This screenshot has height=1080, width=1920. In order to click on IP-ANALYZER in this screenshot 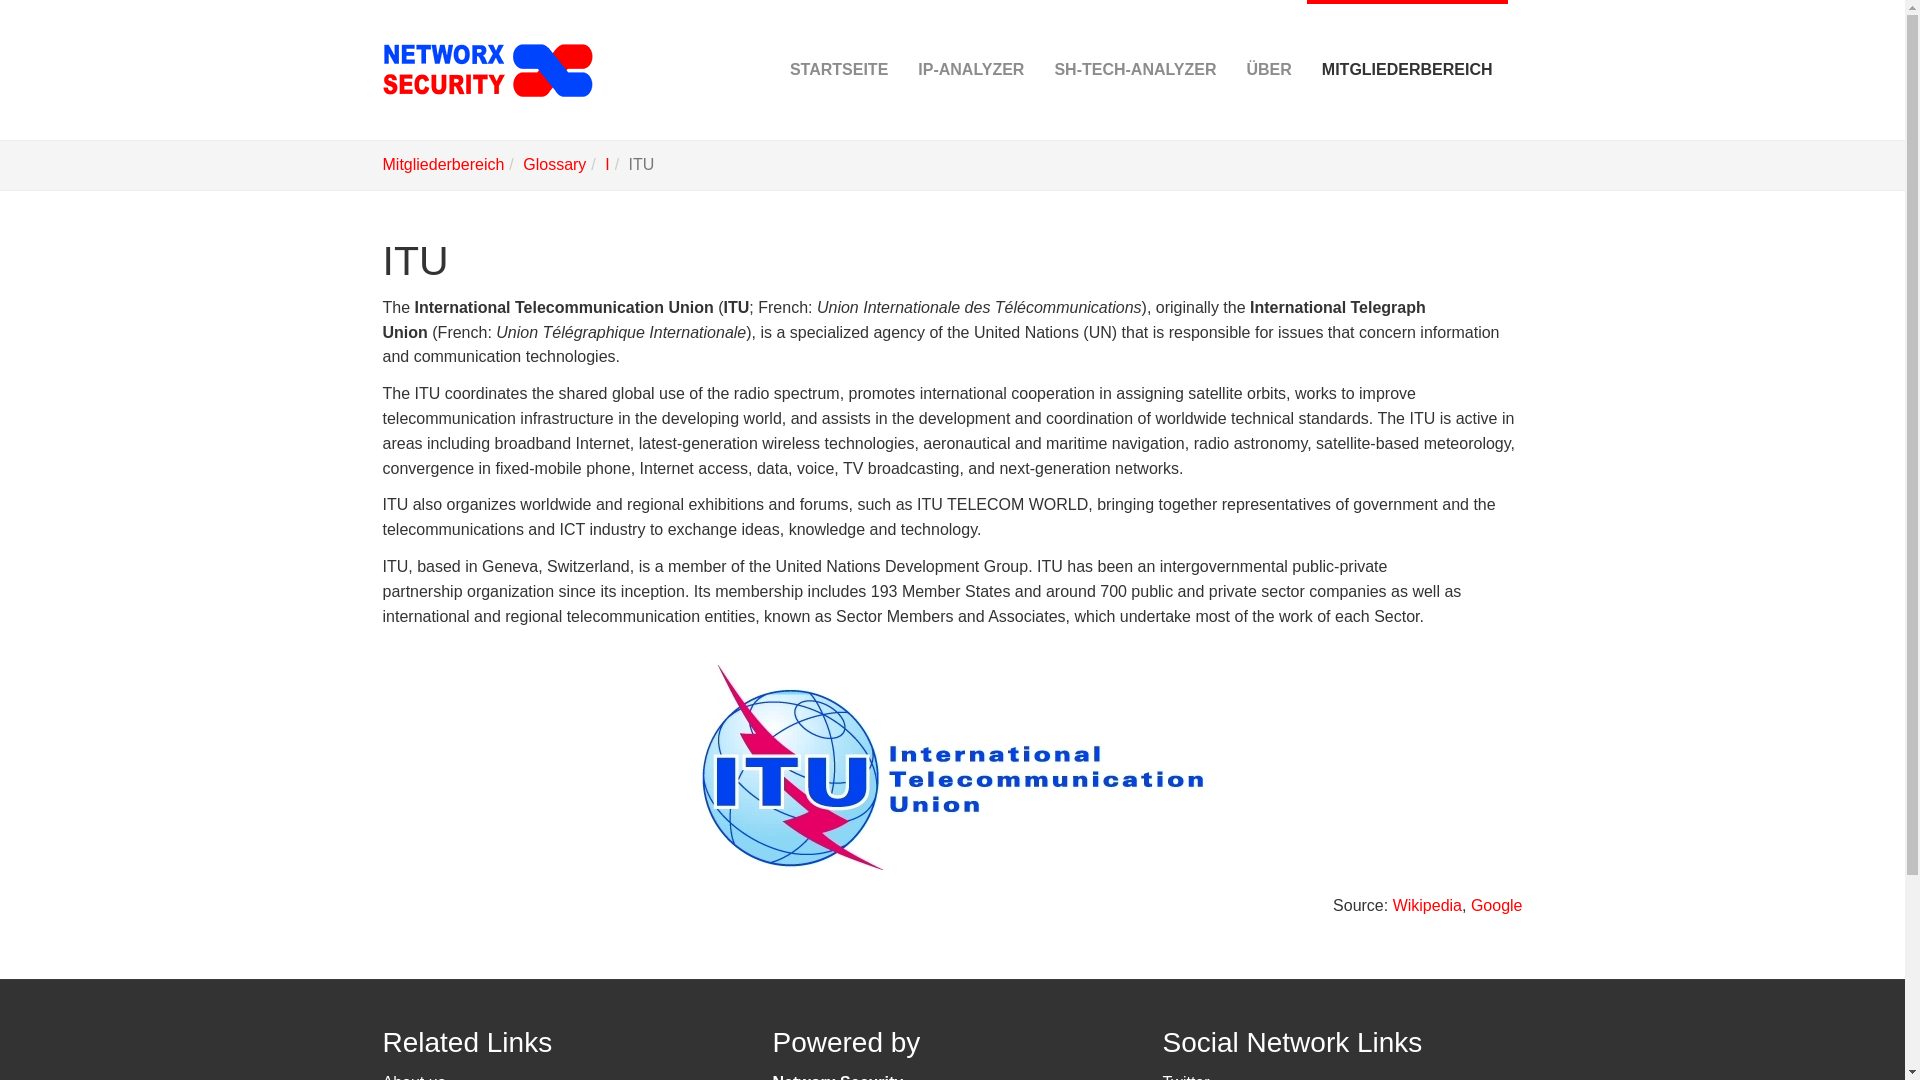, I will do `click(970, 70)`.